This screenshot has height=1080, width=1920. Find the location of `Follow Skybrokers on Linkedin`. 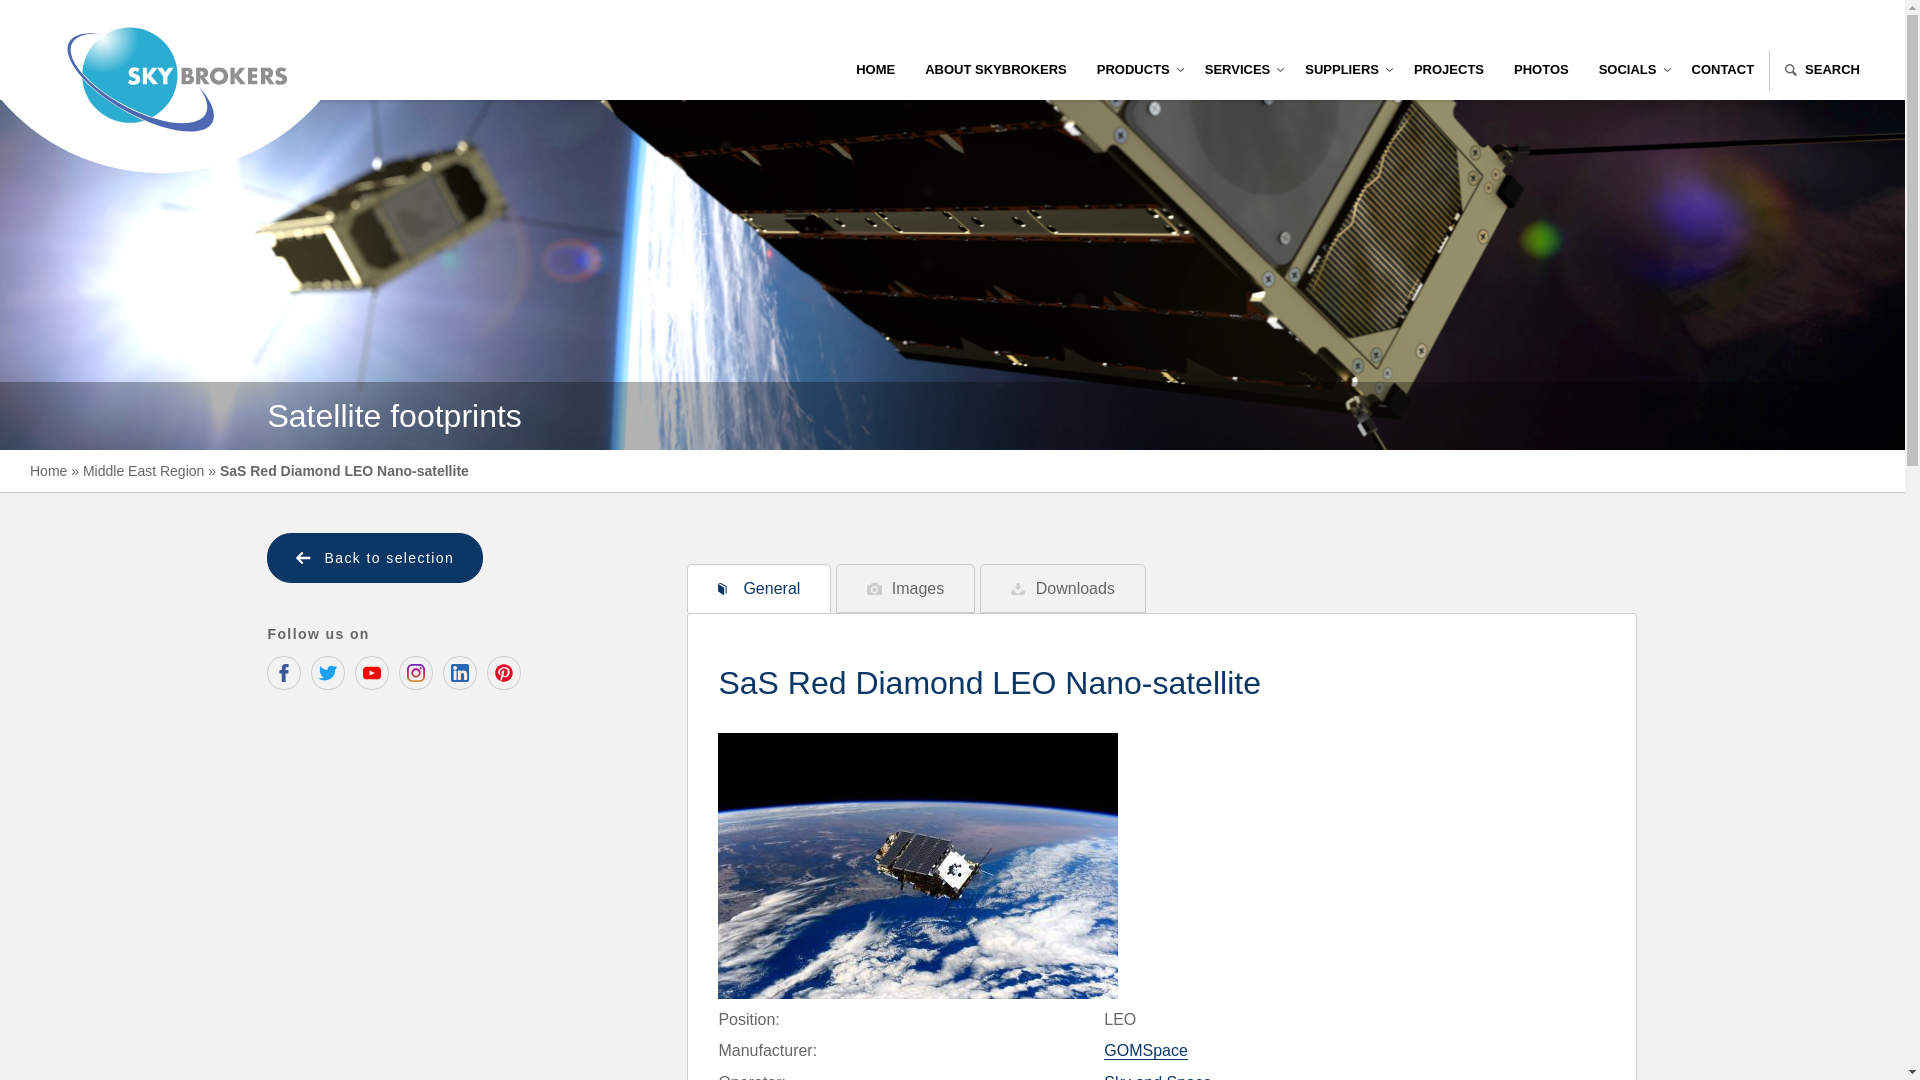

Follow Skybrokers on Linkedin is located at coordinates (460, 672).